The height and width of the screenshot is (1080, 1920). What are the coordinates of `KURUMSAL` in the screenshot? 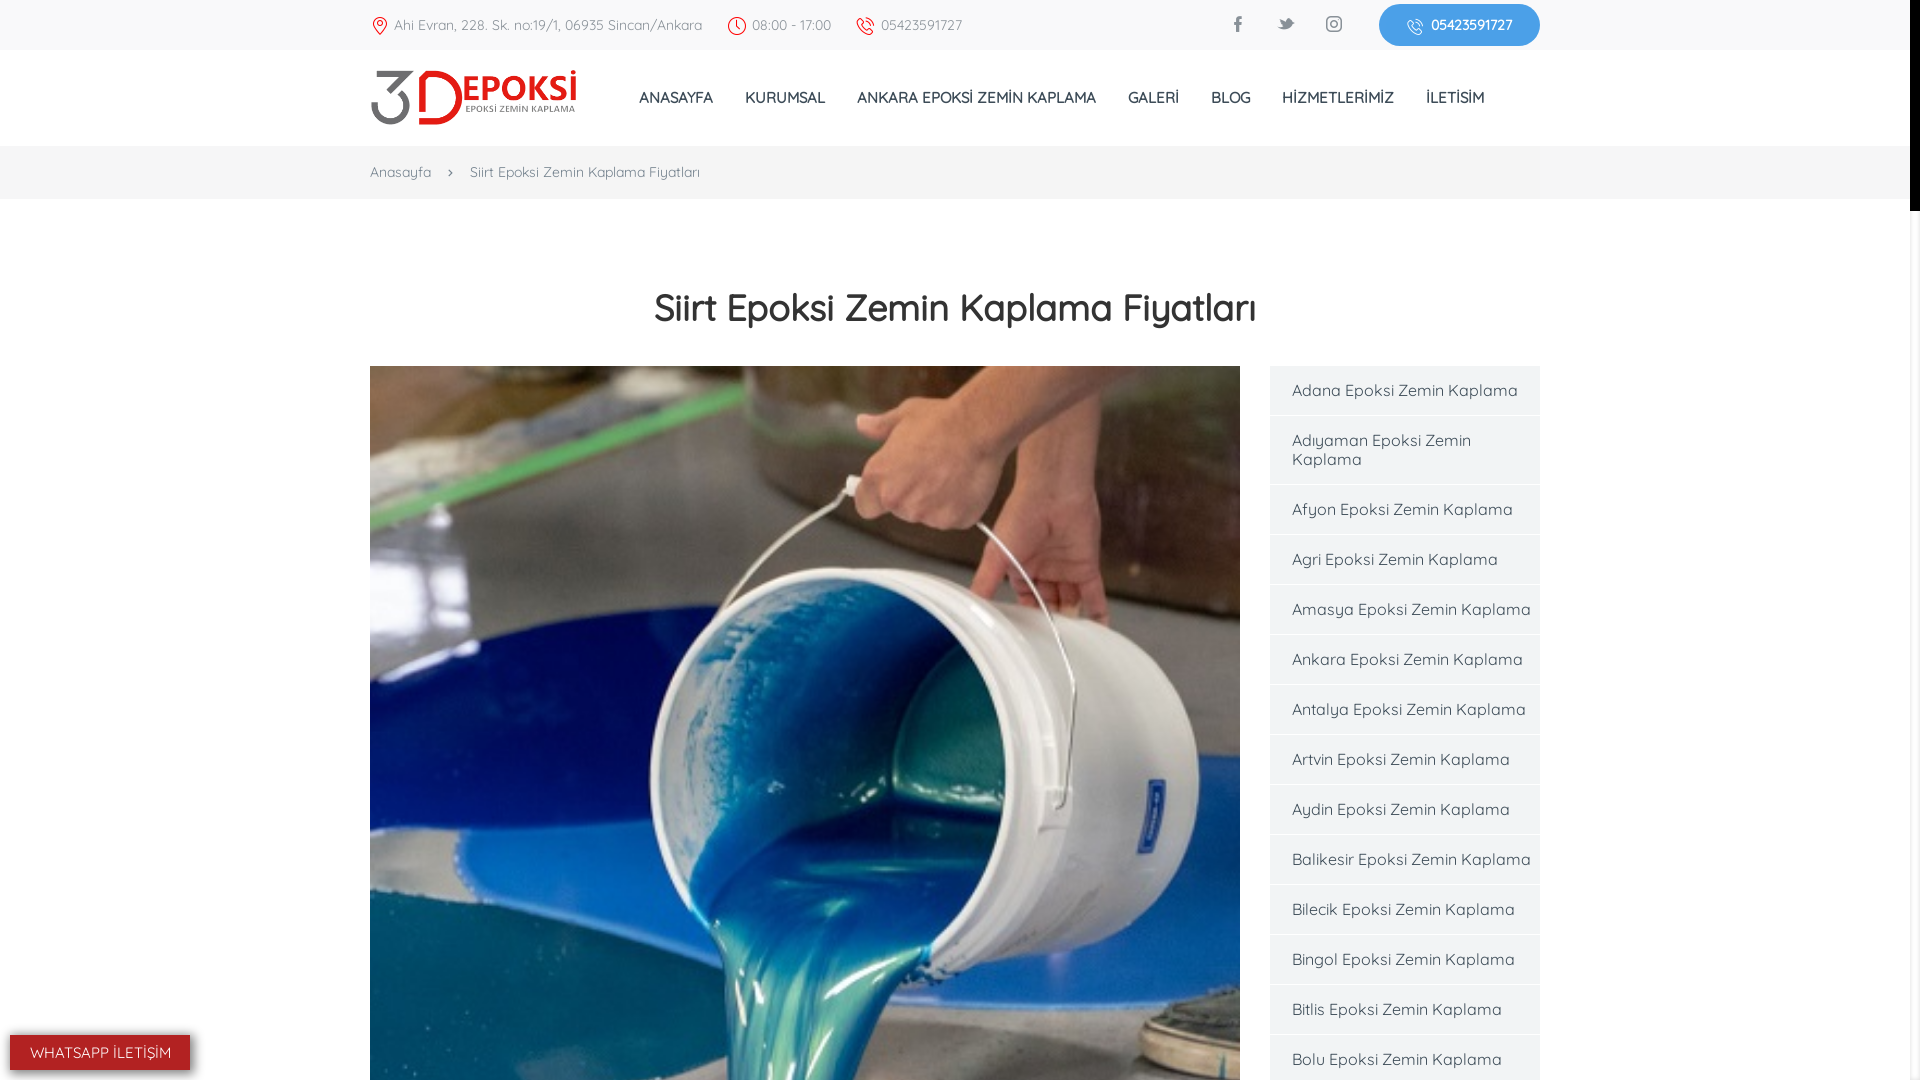 It's located at (784, 98).